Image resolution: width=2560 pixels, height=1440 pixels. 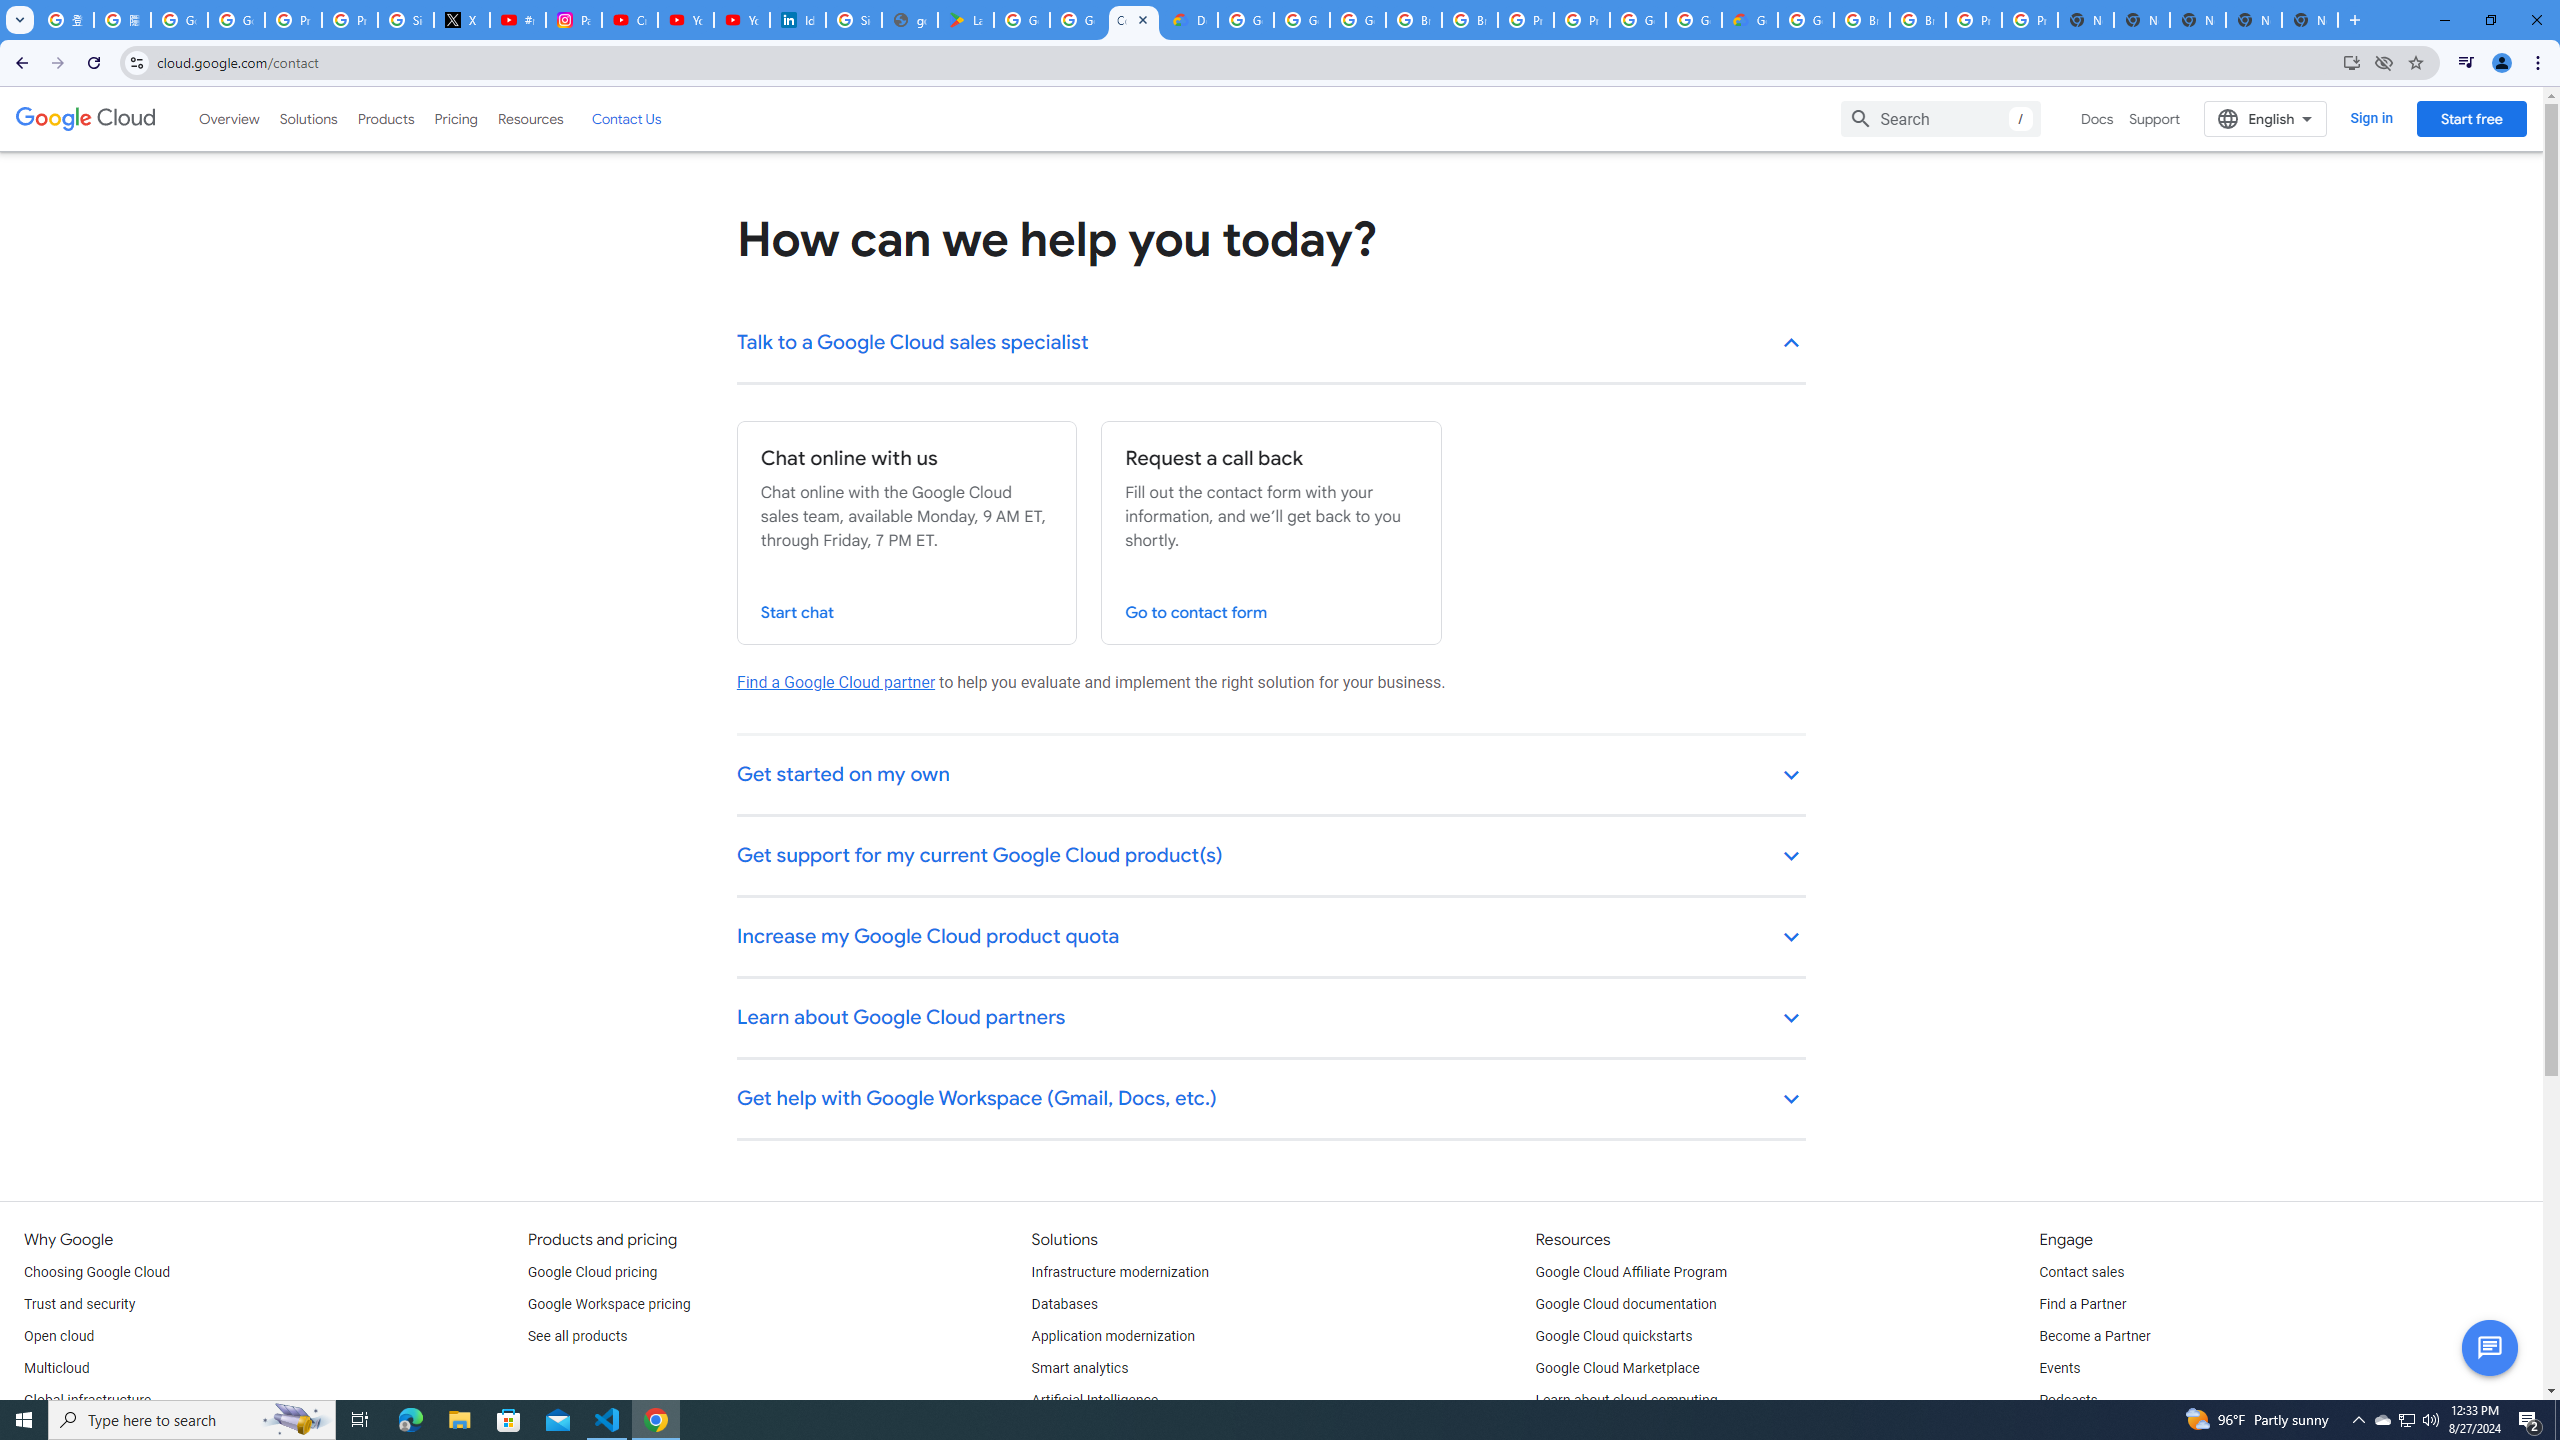 I want to click on Google Workspace - Specific Terms, so click(x=1078, y=20).